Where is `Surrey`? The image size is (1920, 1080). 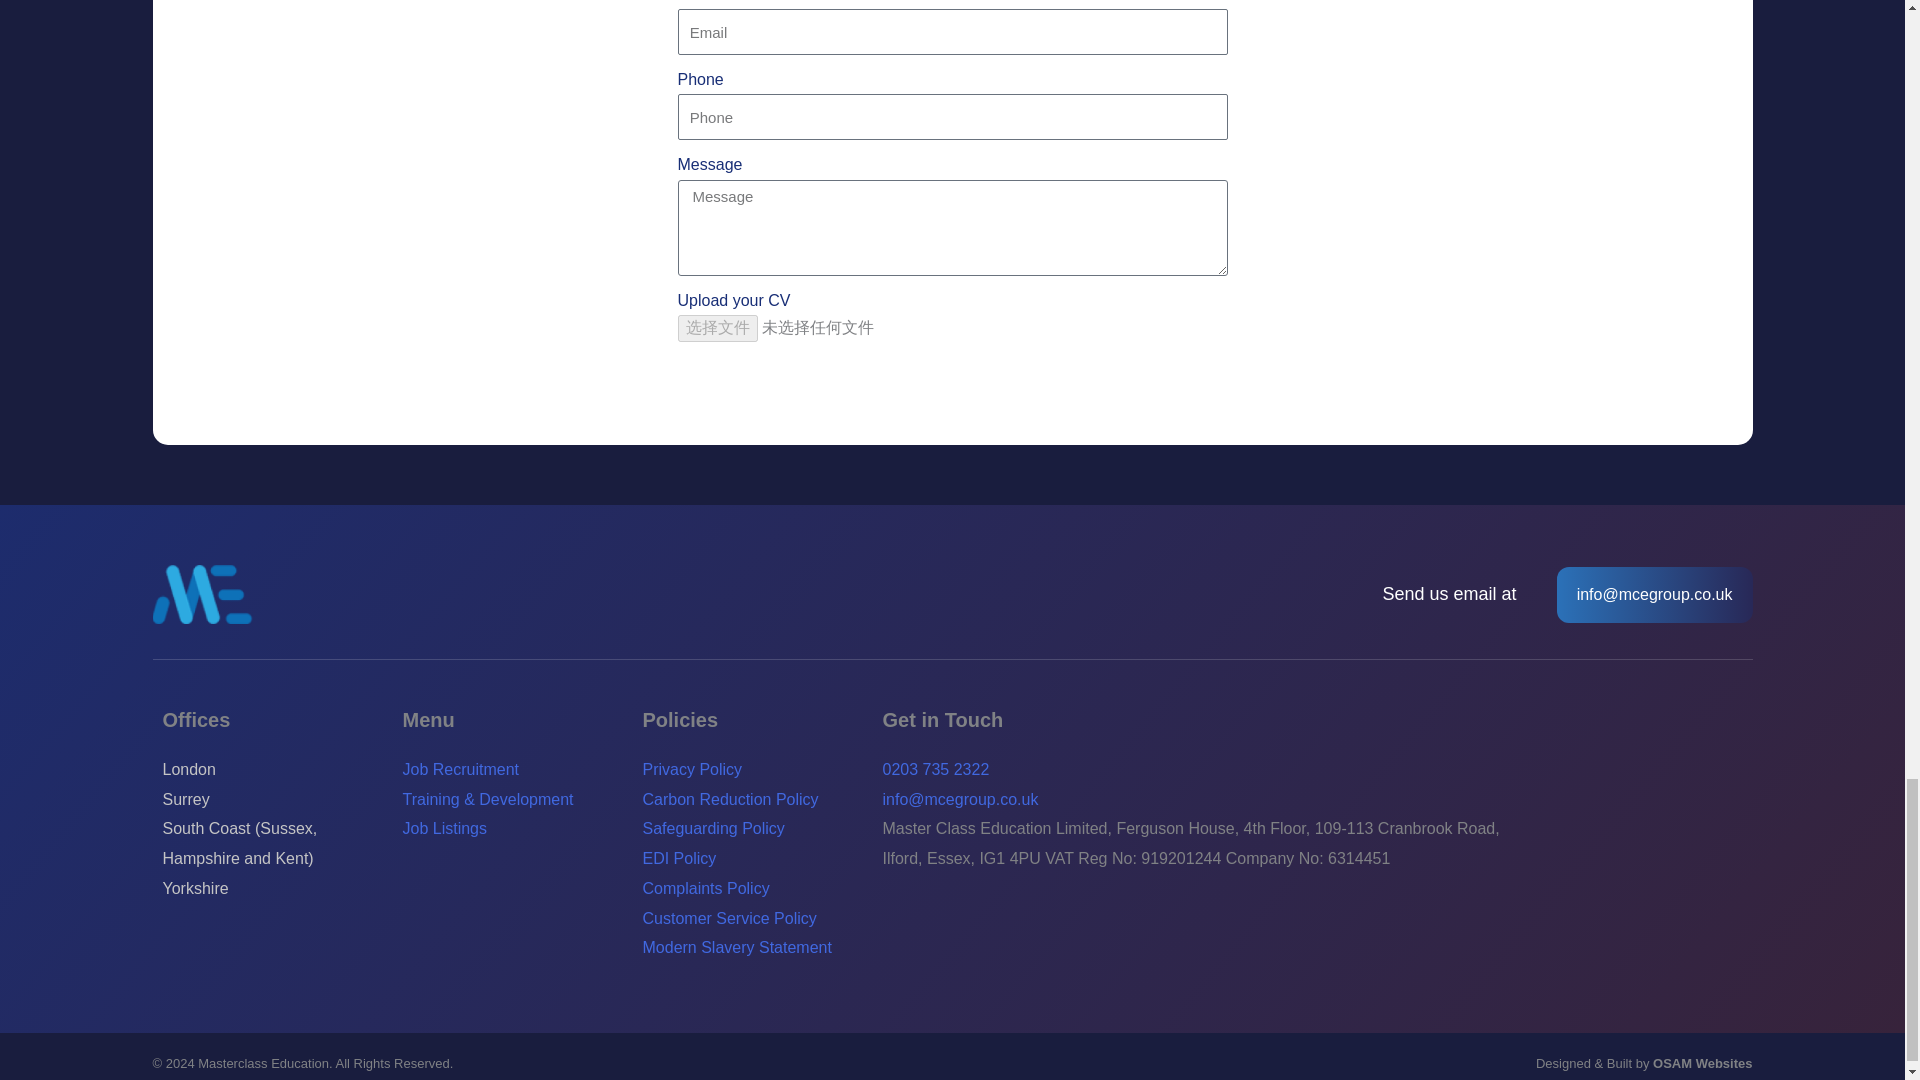
Surrey is located at coordinates (272, 800).